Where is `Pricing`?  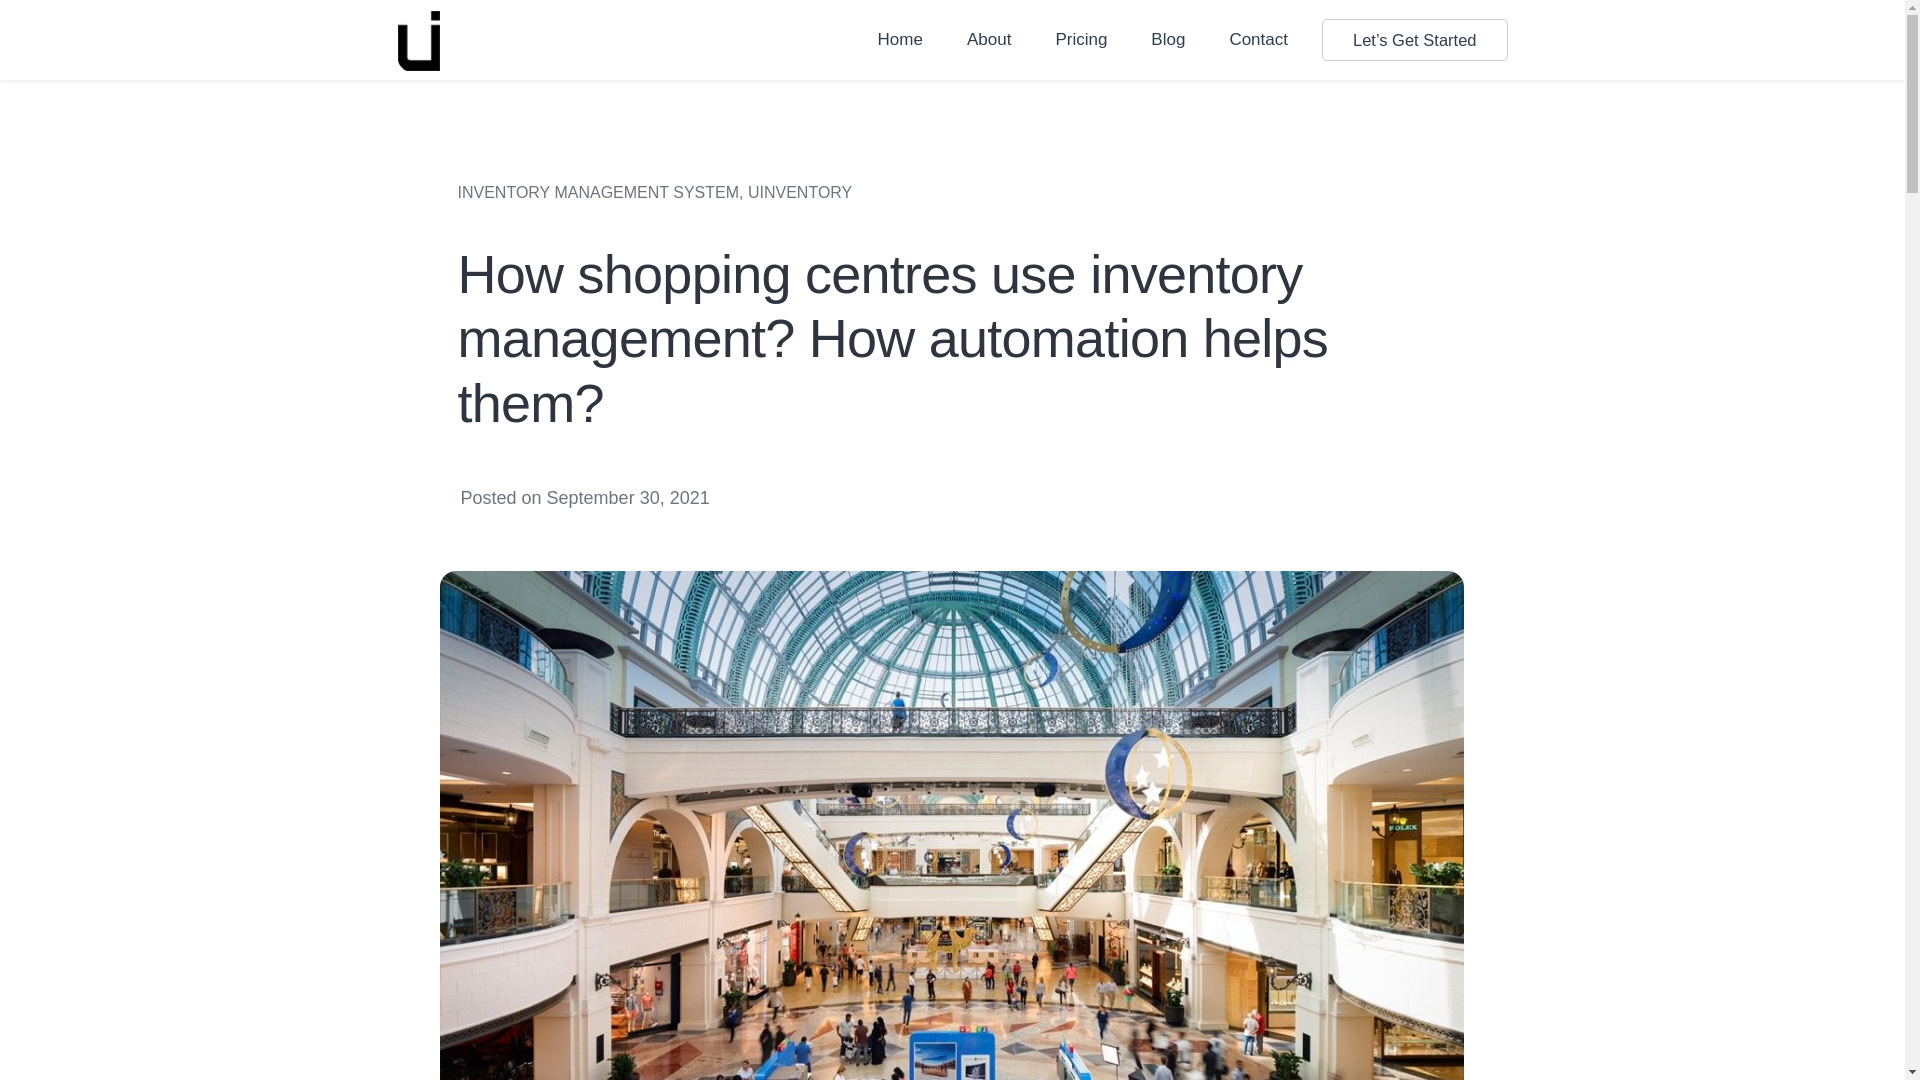
Pricing is located at coordinates (1080, 40).